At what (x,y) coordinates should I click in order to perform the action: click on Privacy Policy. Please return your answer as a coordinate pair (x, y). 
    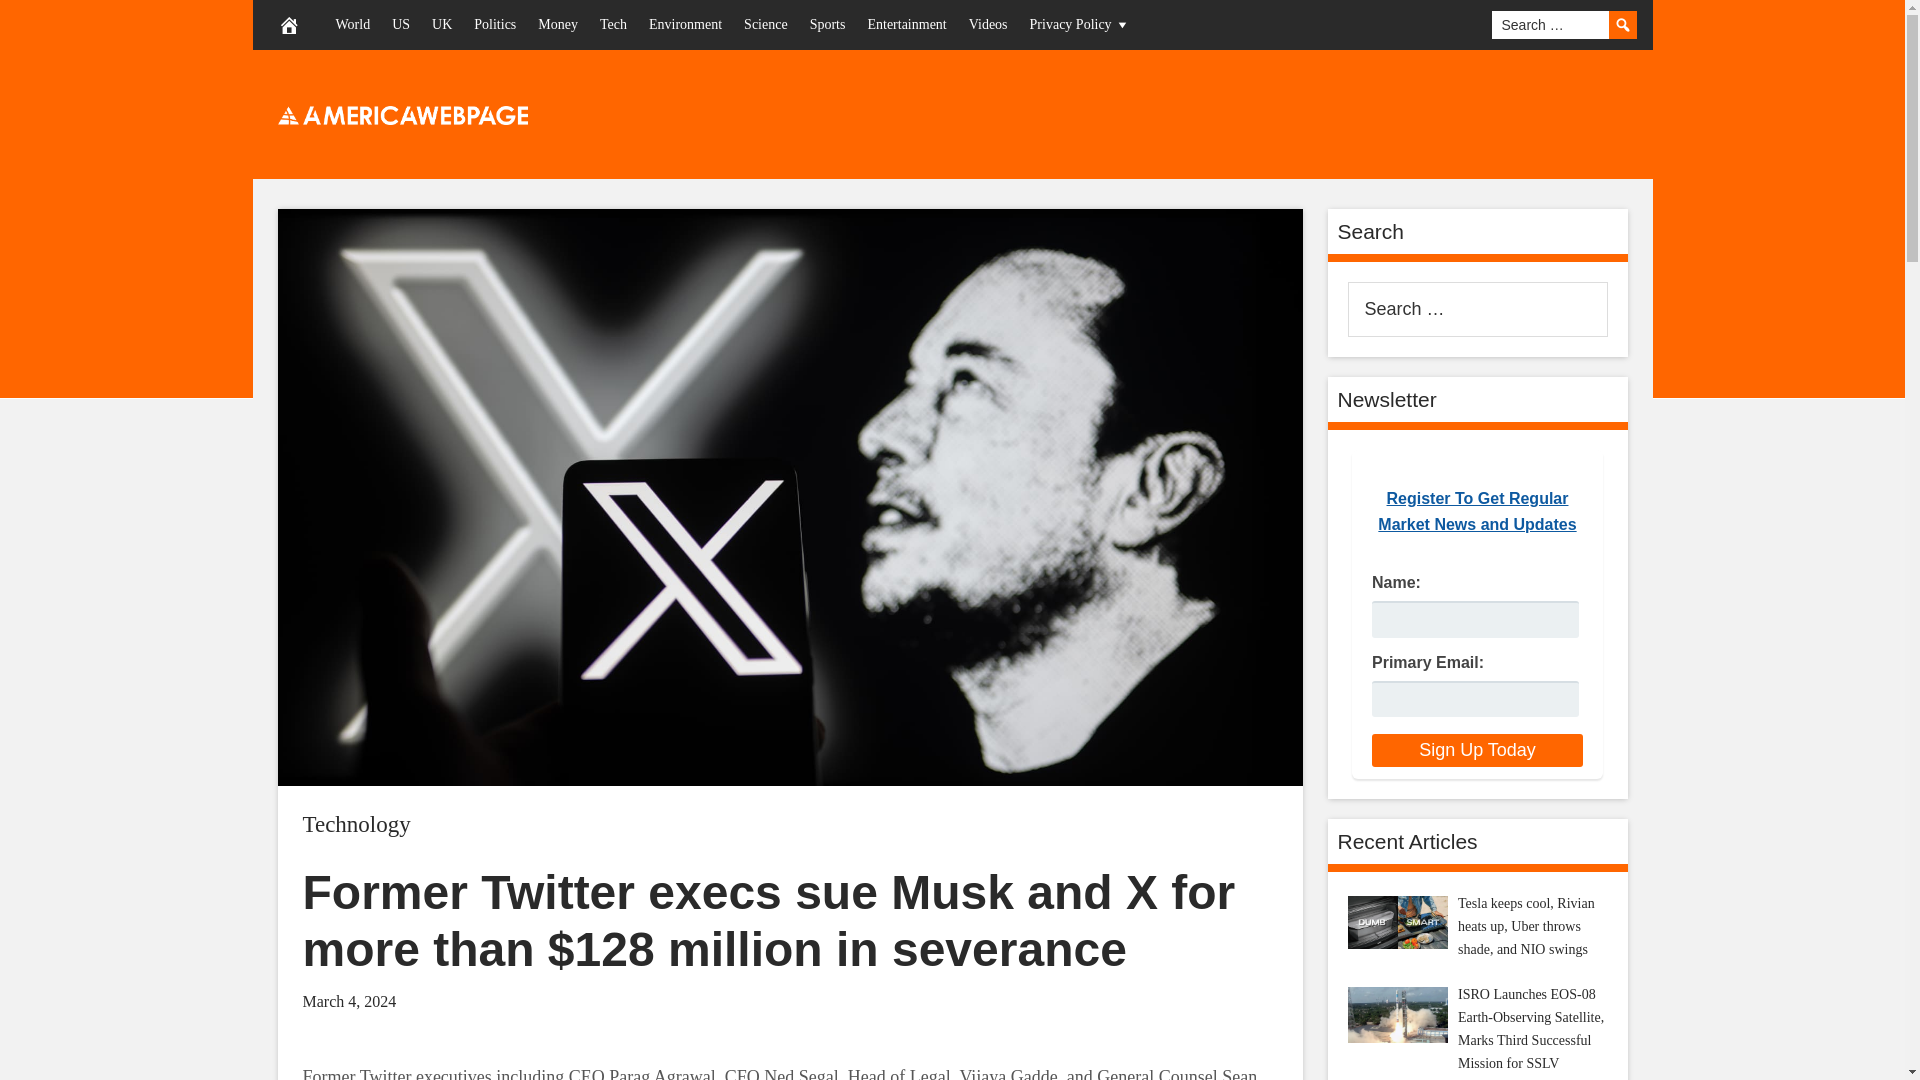
    Looking at the image, I should click on (1080, 24).